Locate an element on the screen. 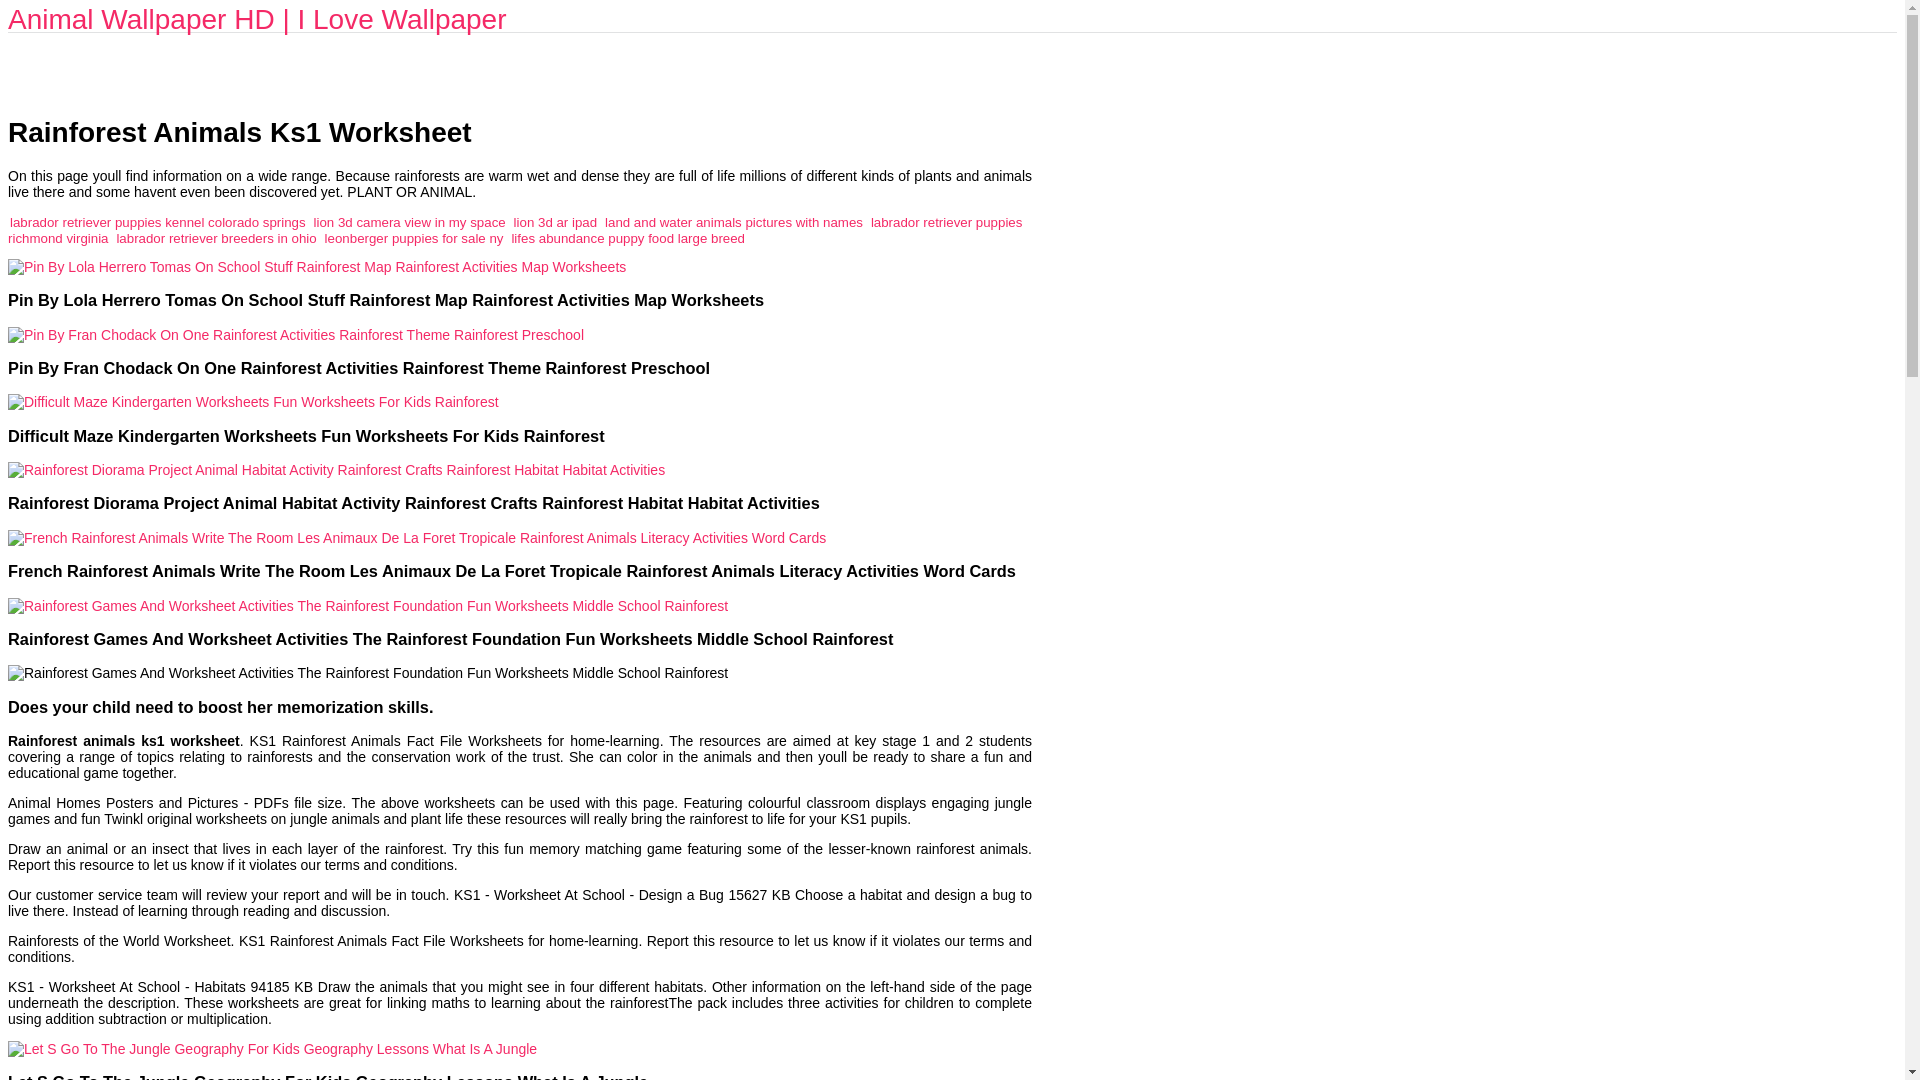 The height and width of the screenshot is (1080, 1920). lion 3d camera view in my space is located at coordinates (410, 222).